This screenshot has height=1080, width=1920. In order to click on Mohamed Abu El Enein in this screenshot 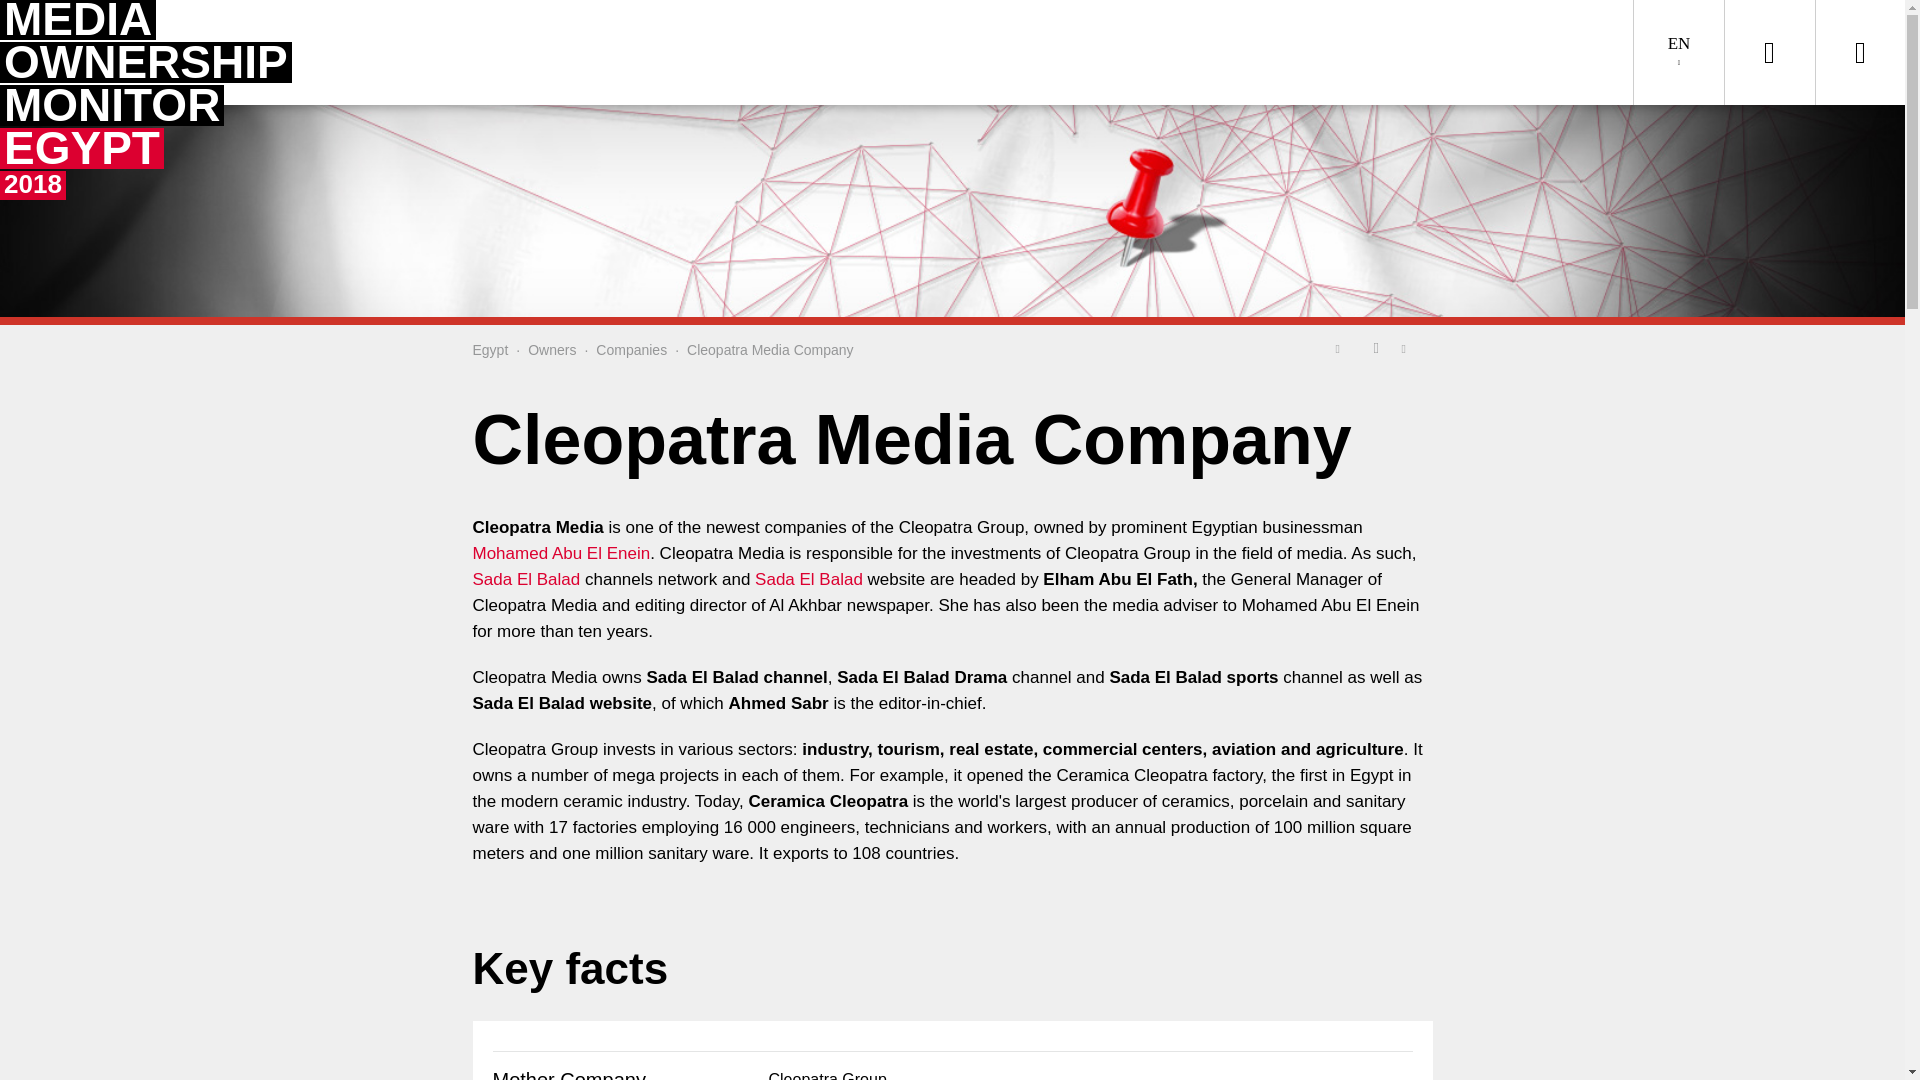, I will do `click(561, 553)`.